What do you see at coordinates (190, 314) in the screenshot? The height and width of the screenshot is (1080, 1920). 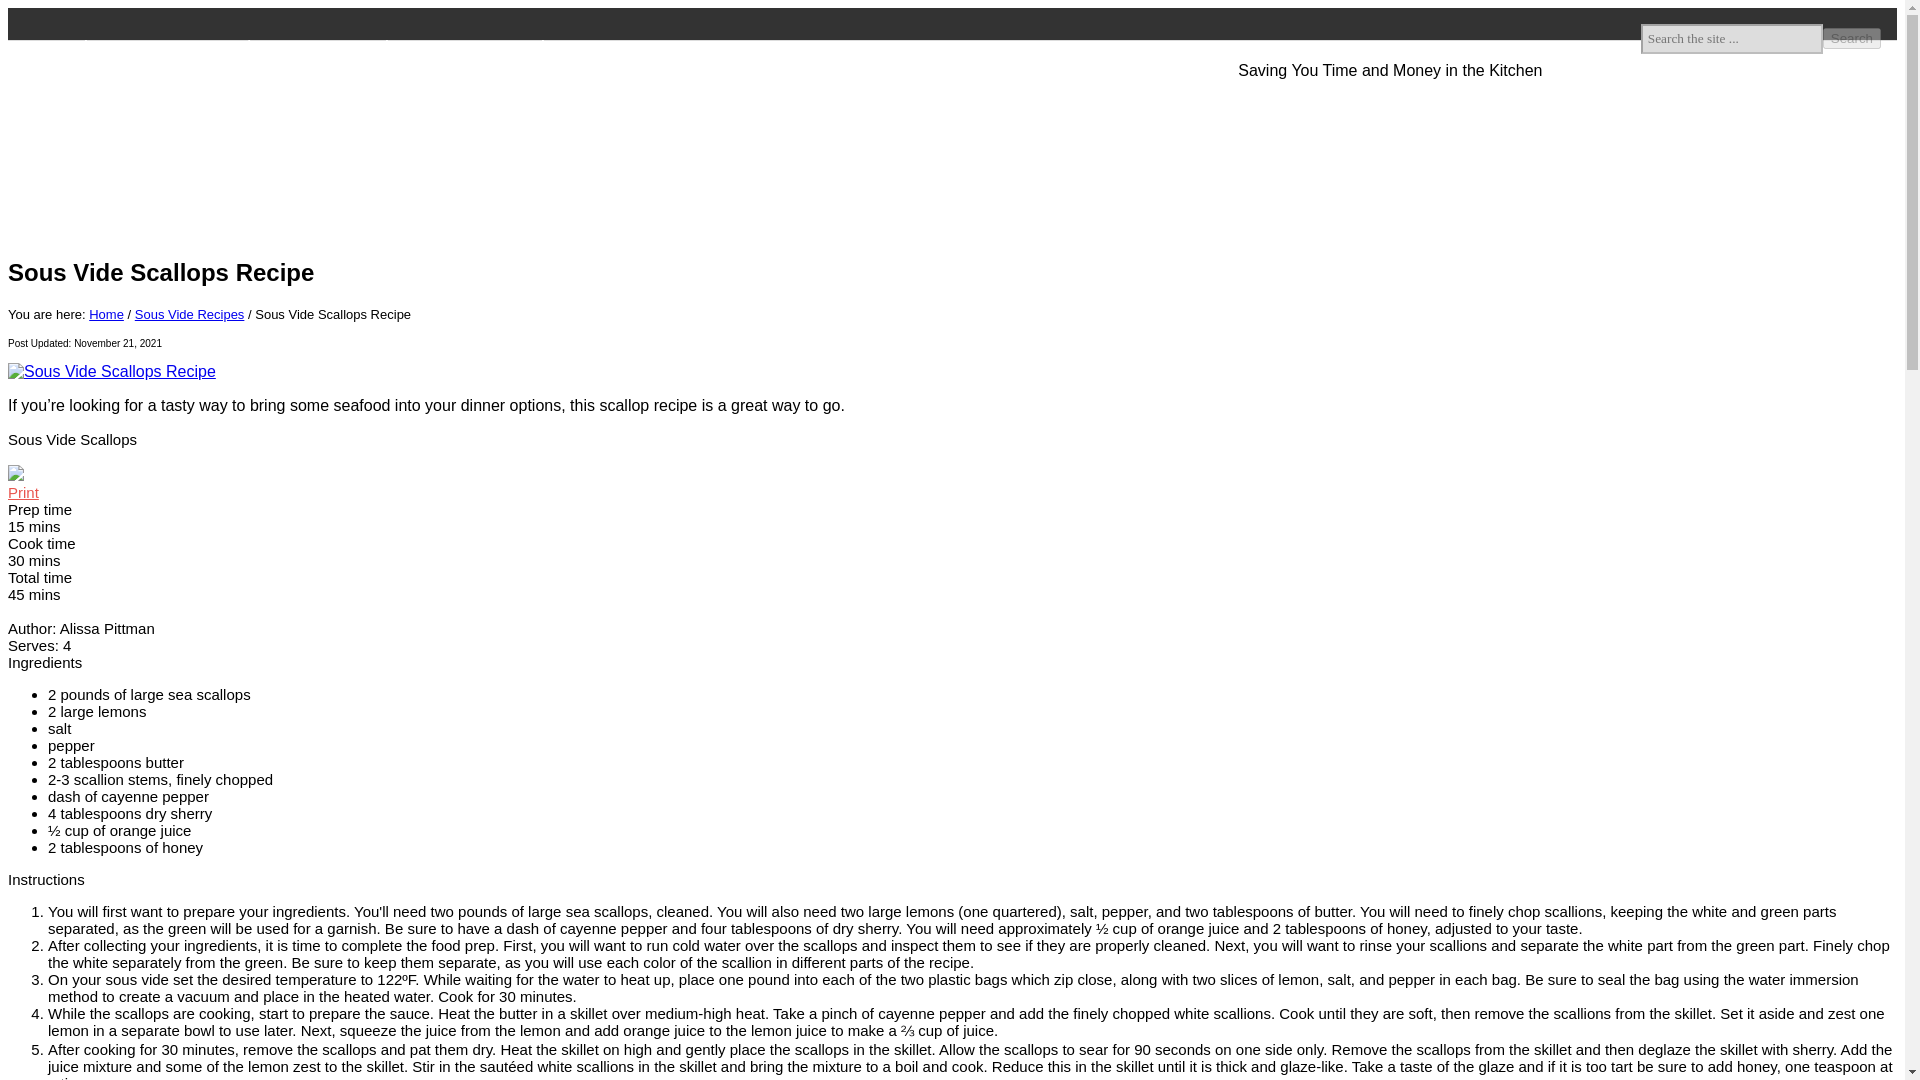 I see `Sous Vide Recipes` at bounding box center [190, 314].